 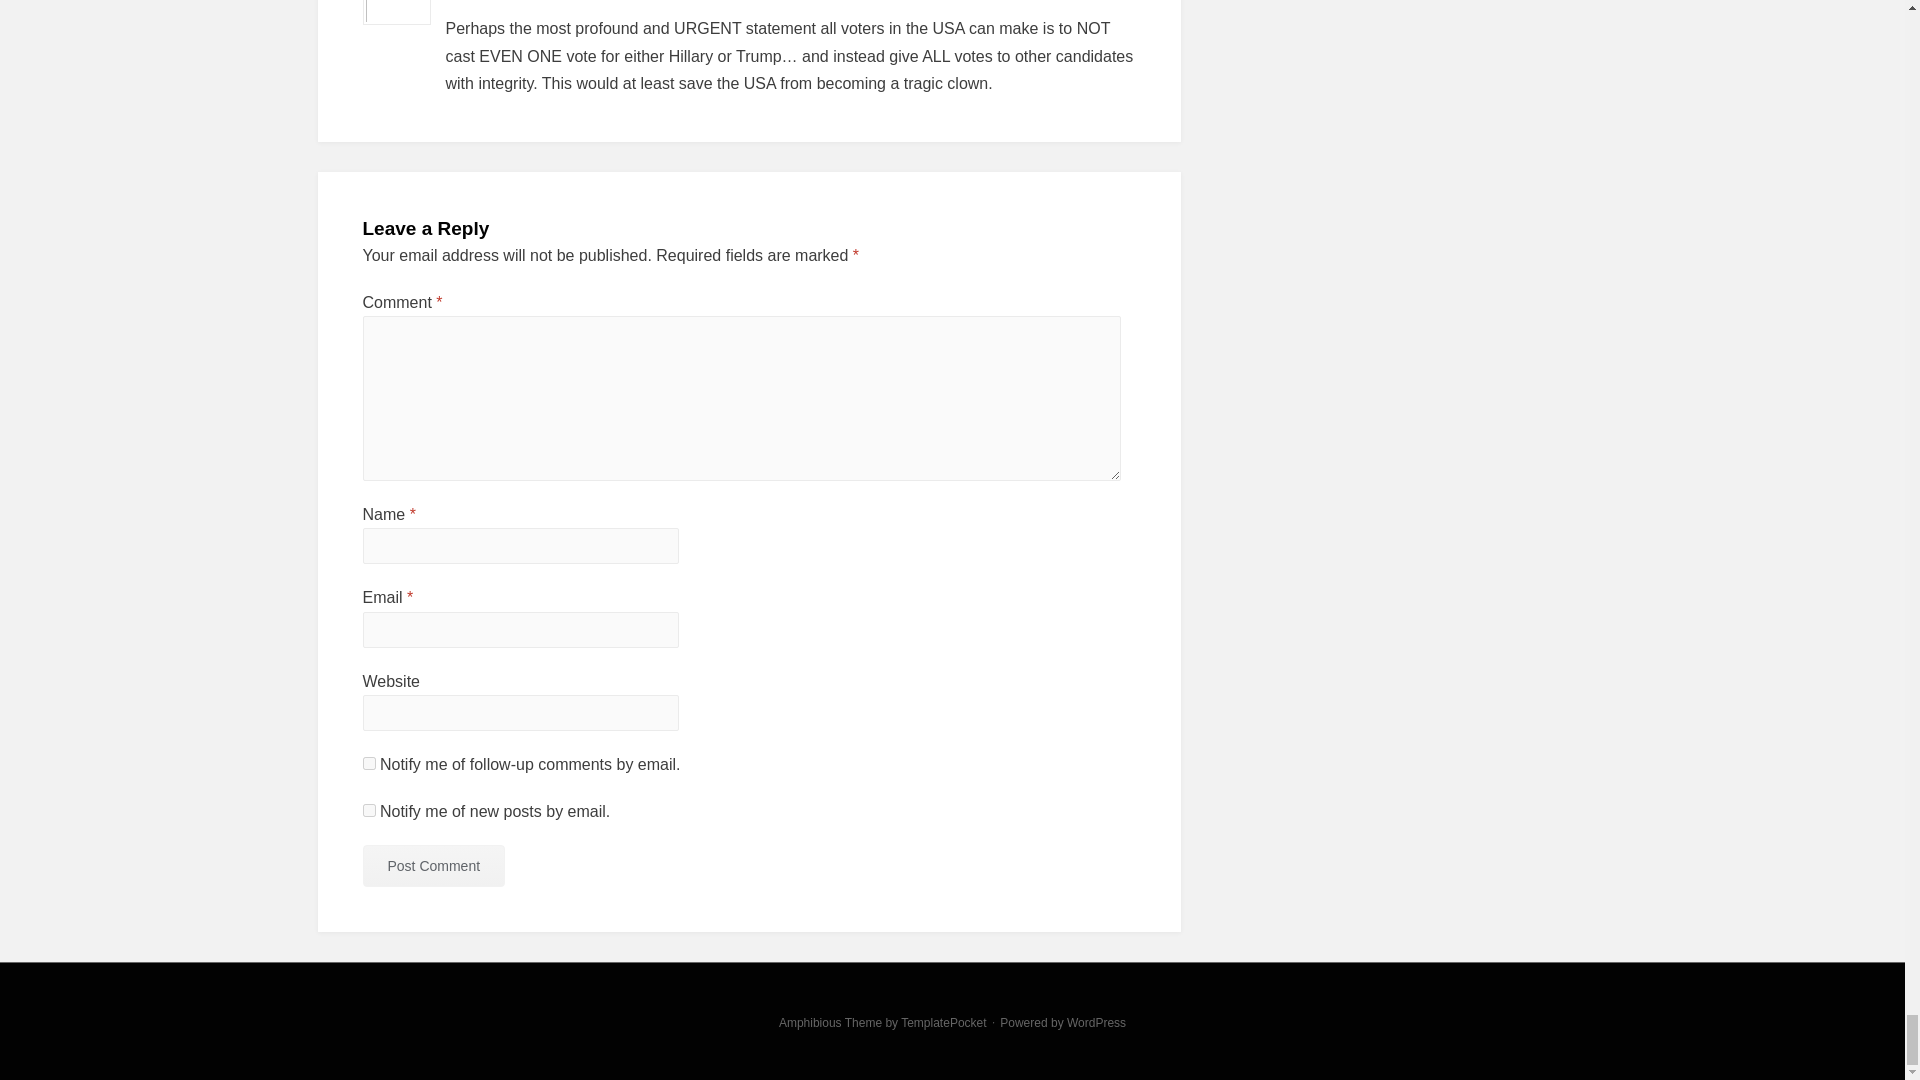 I want to click on subscribe, so click(x=368, y=810).